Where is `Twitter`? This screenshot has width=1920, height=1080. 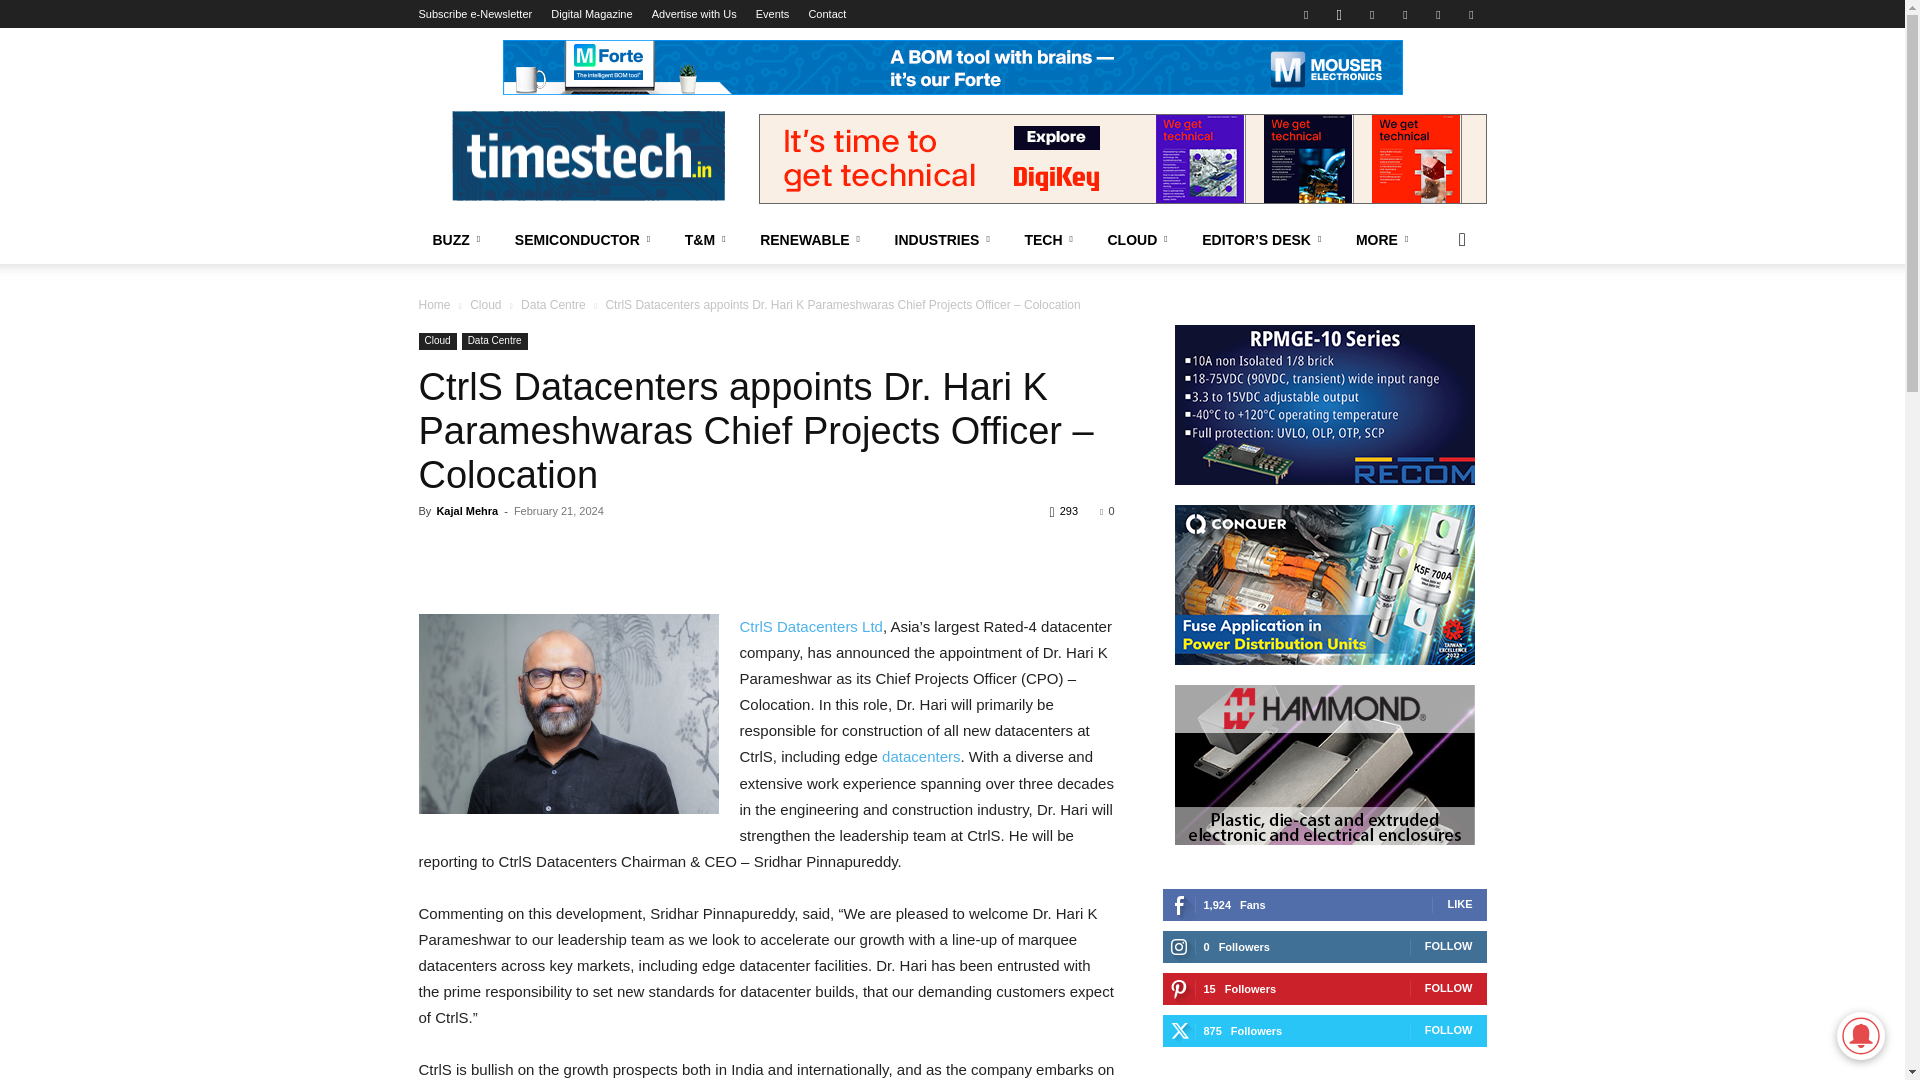 Twitter is located at coordinates (1438, 14).